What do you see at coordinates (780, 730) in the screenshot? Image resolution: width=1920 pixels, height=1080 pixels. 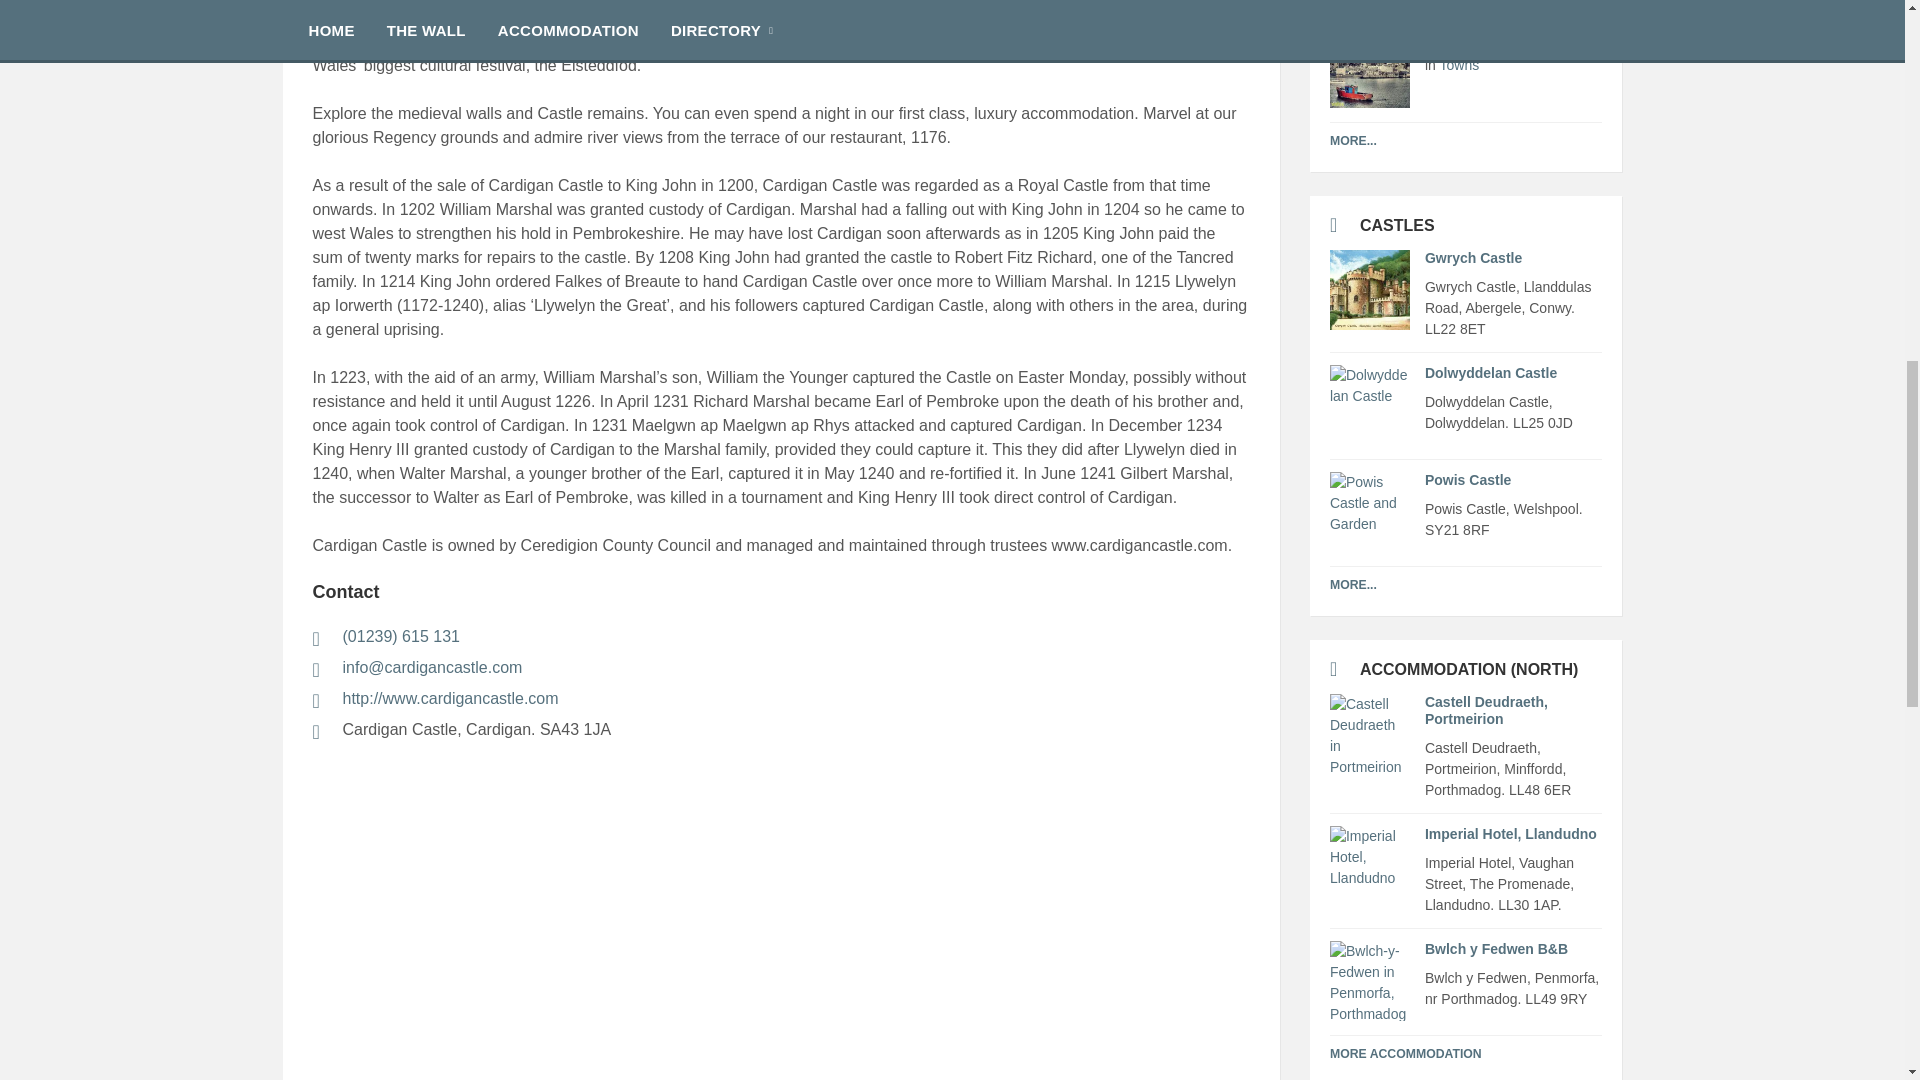 I see `Address` at bounding box center [780, 730].